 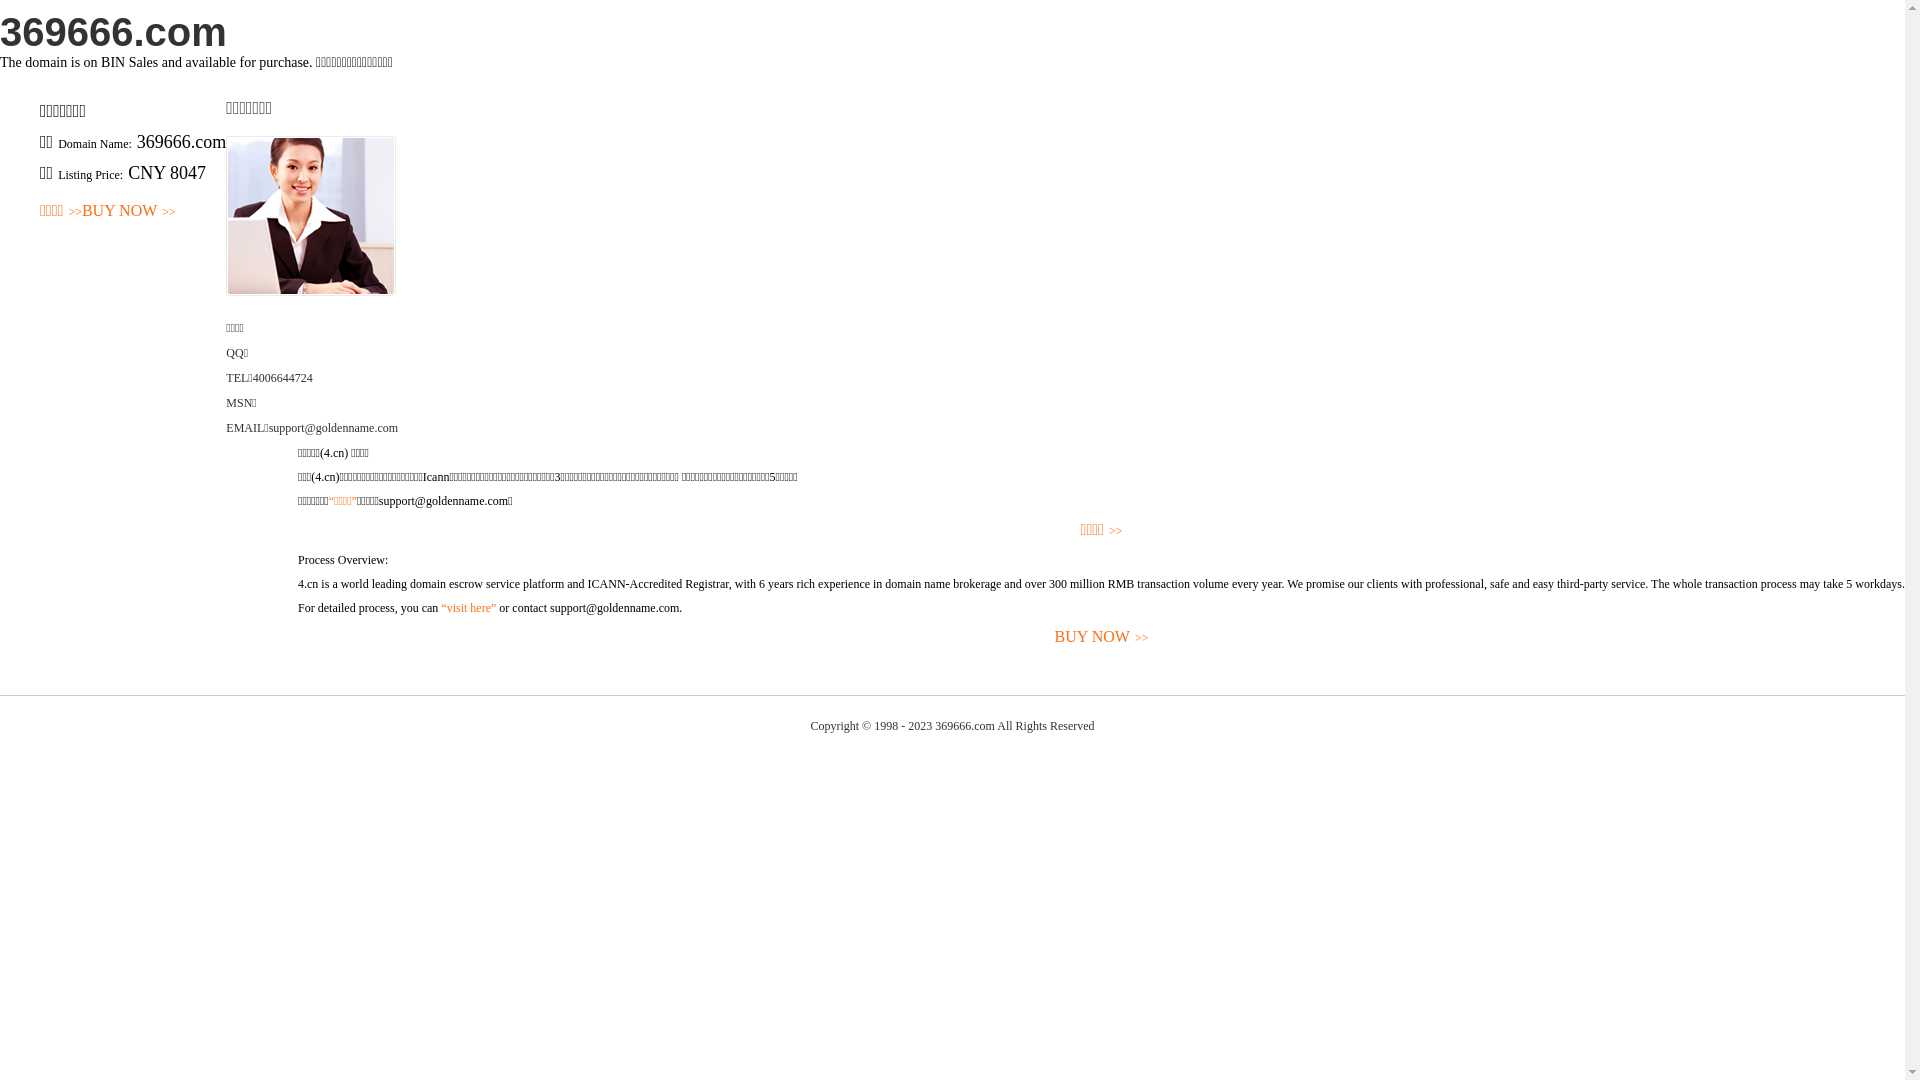 What do you see at coordinates (129, 212) in the screenshot?
I see `BUY NOW>>` at bounding box center [129, 212].